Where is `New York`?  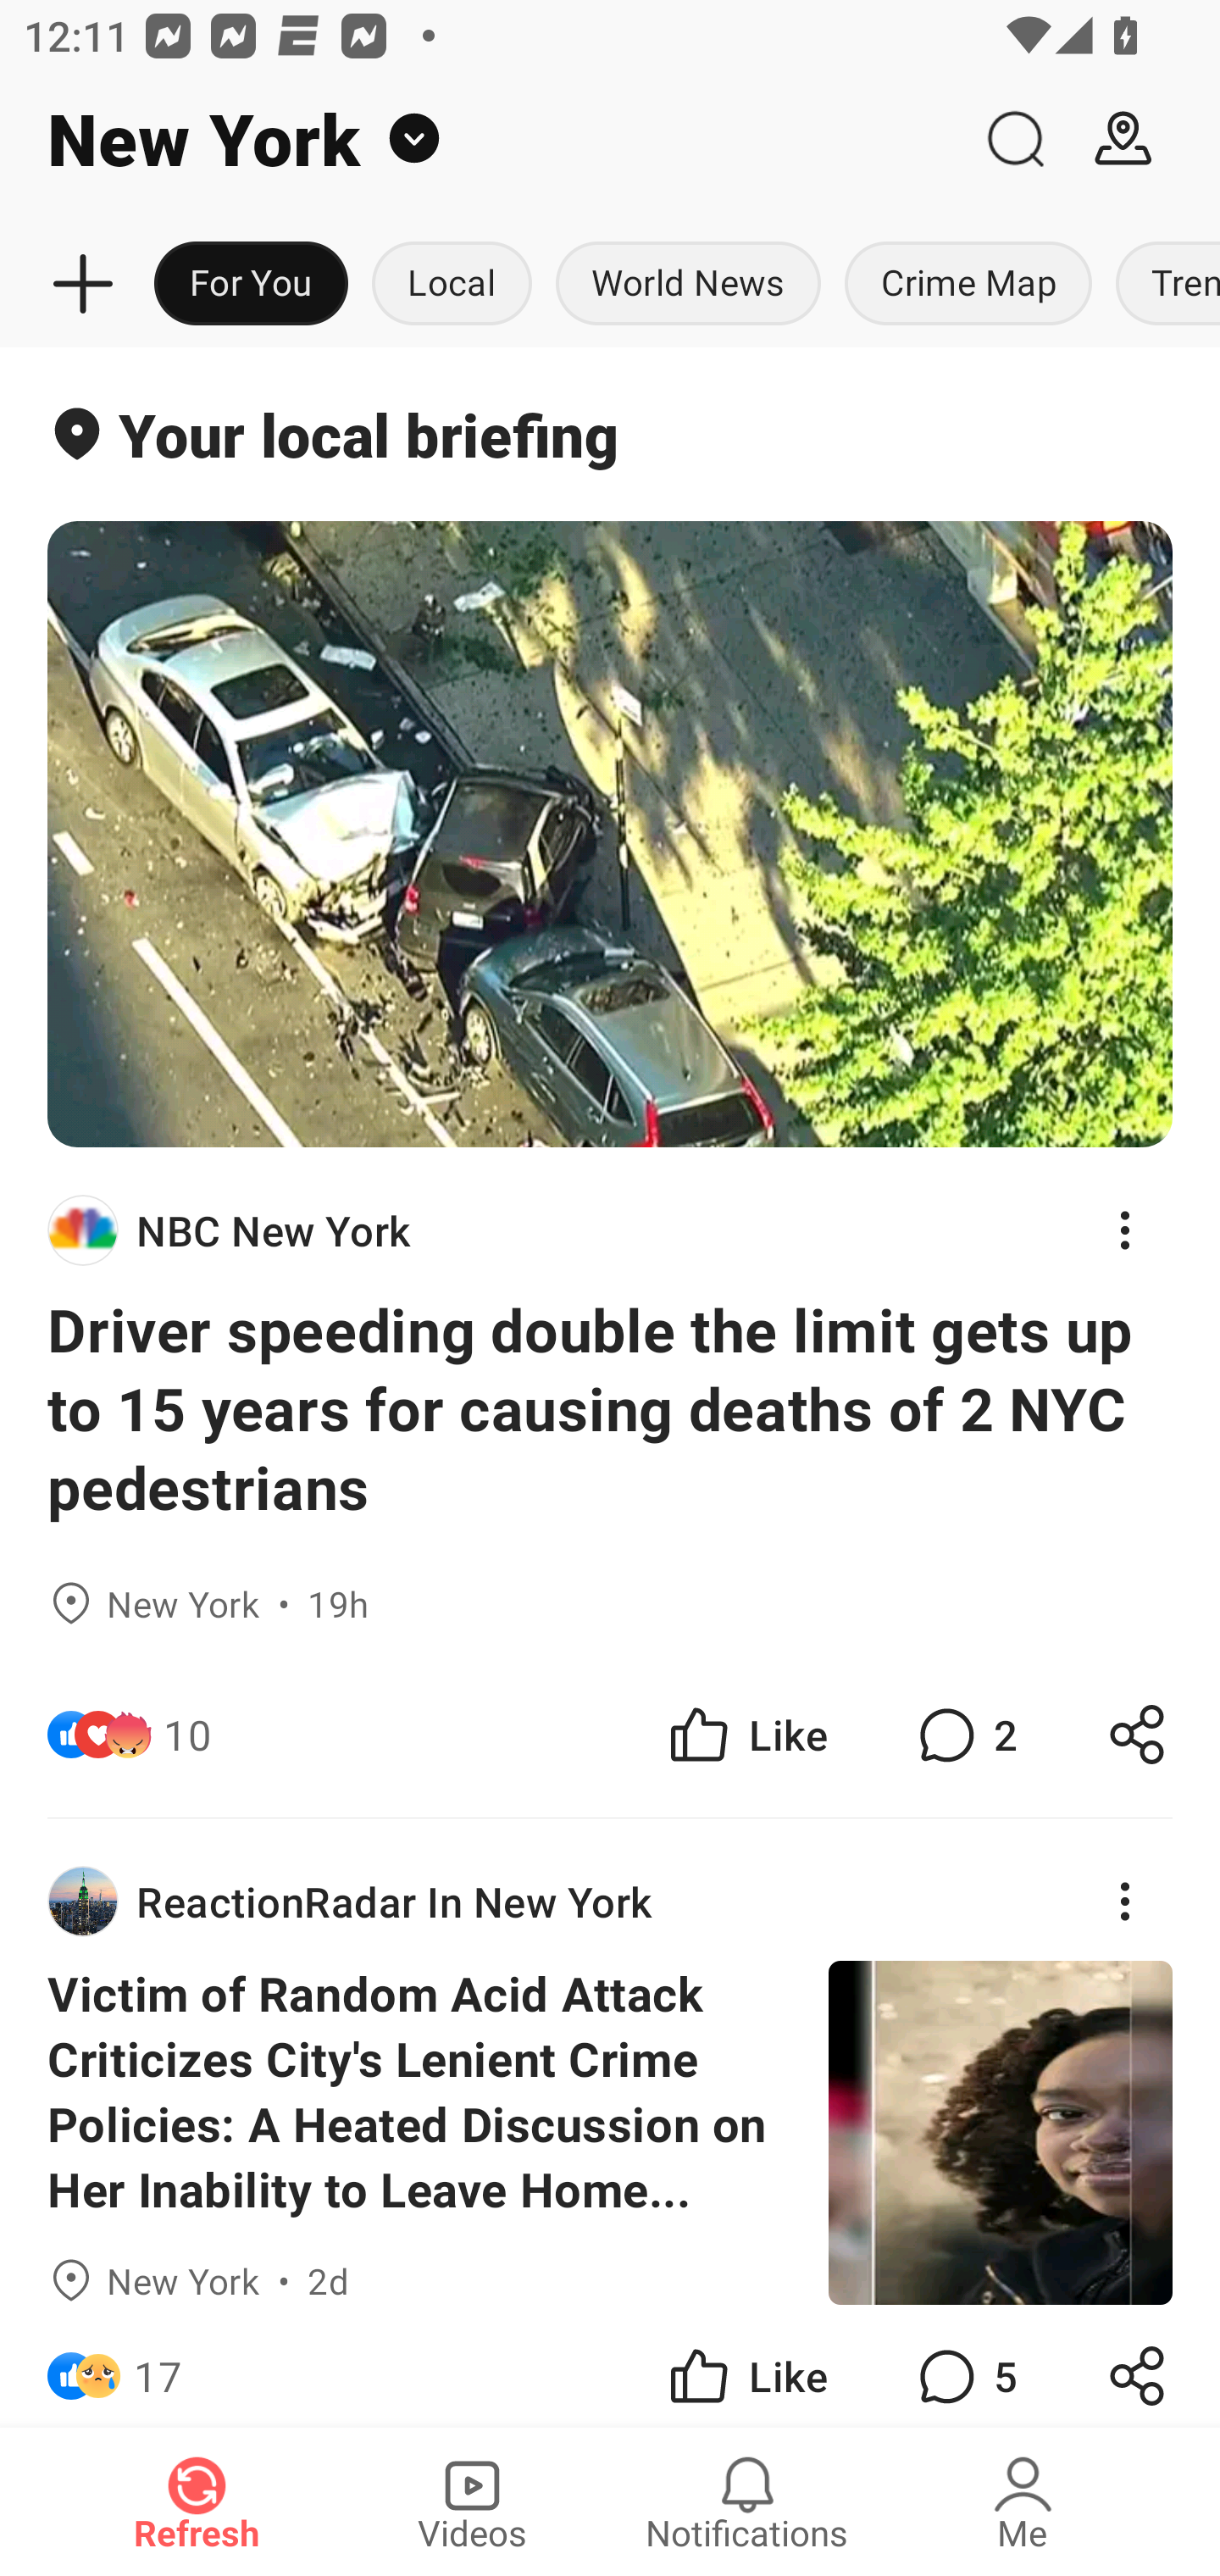 New York is located at coordinates (480, 139).